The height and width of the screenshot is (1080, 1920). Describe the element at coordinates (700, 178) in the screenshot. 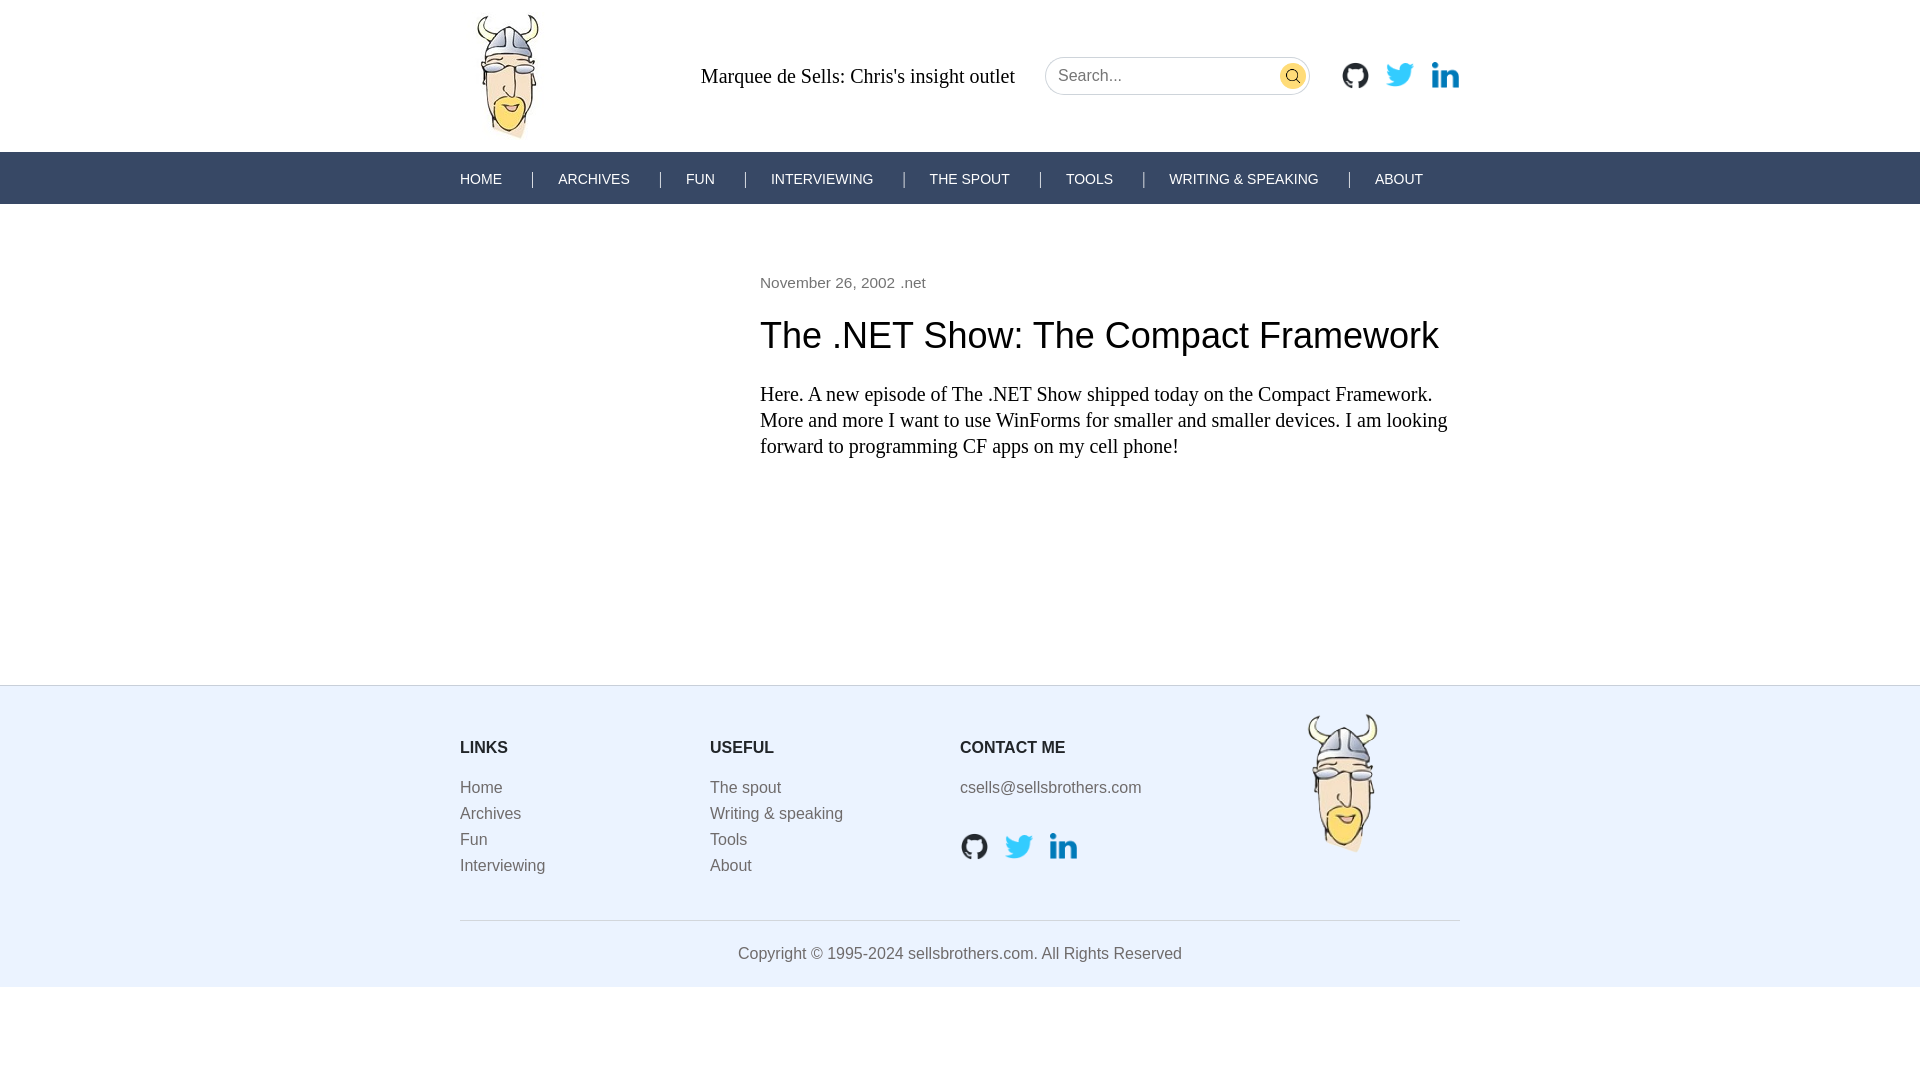

I see `FUN` at that location.